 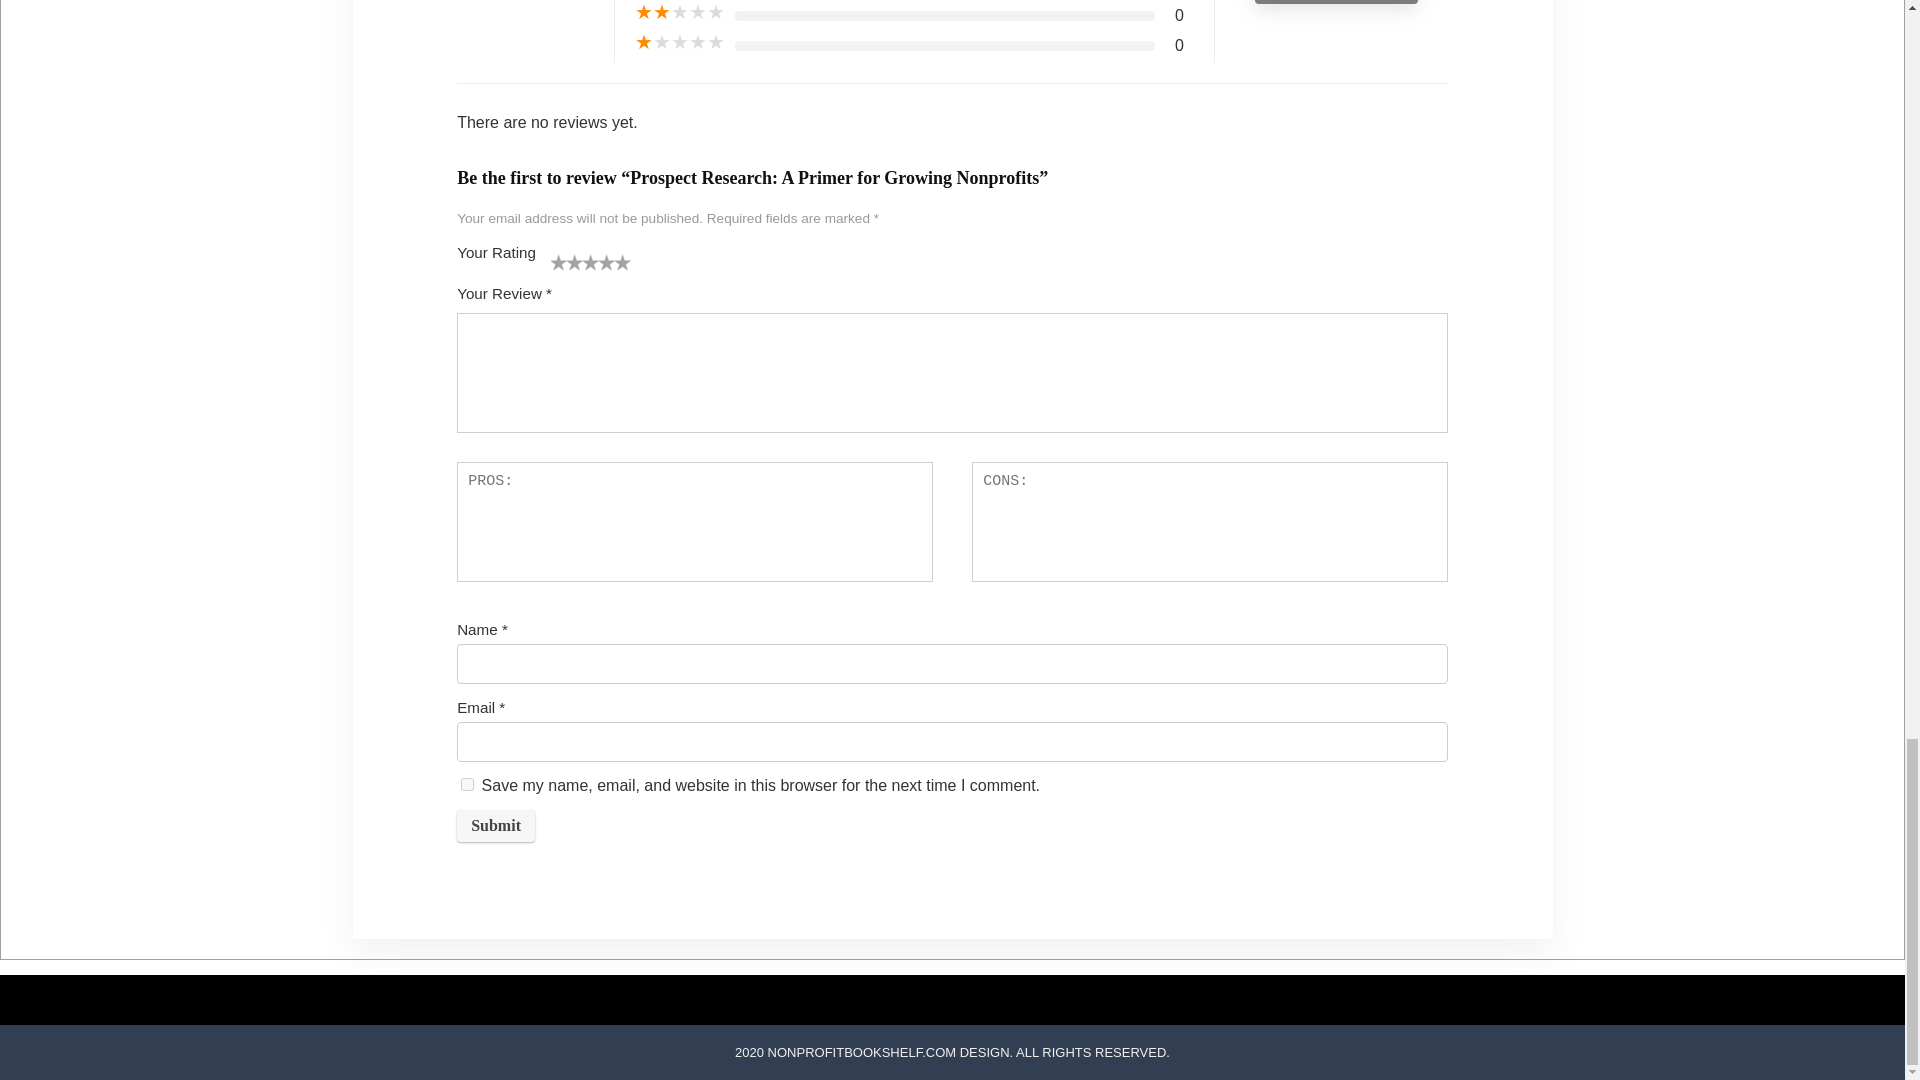 I want to click on WRITE A REVIEW, so click(x=1336, y=2).